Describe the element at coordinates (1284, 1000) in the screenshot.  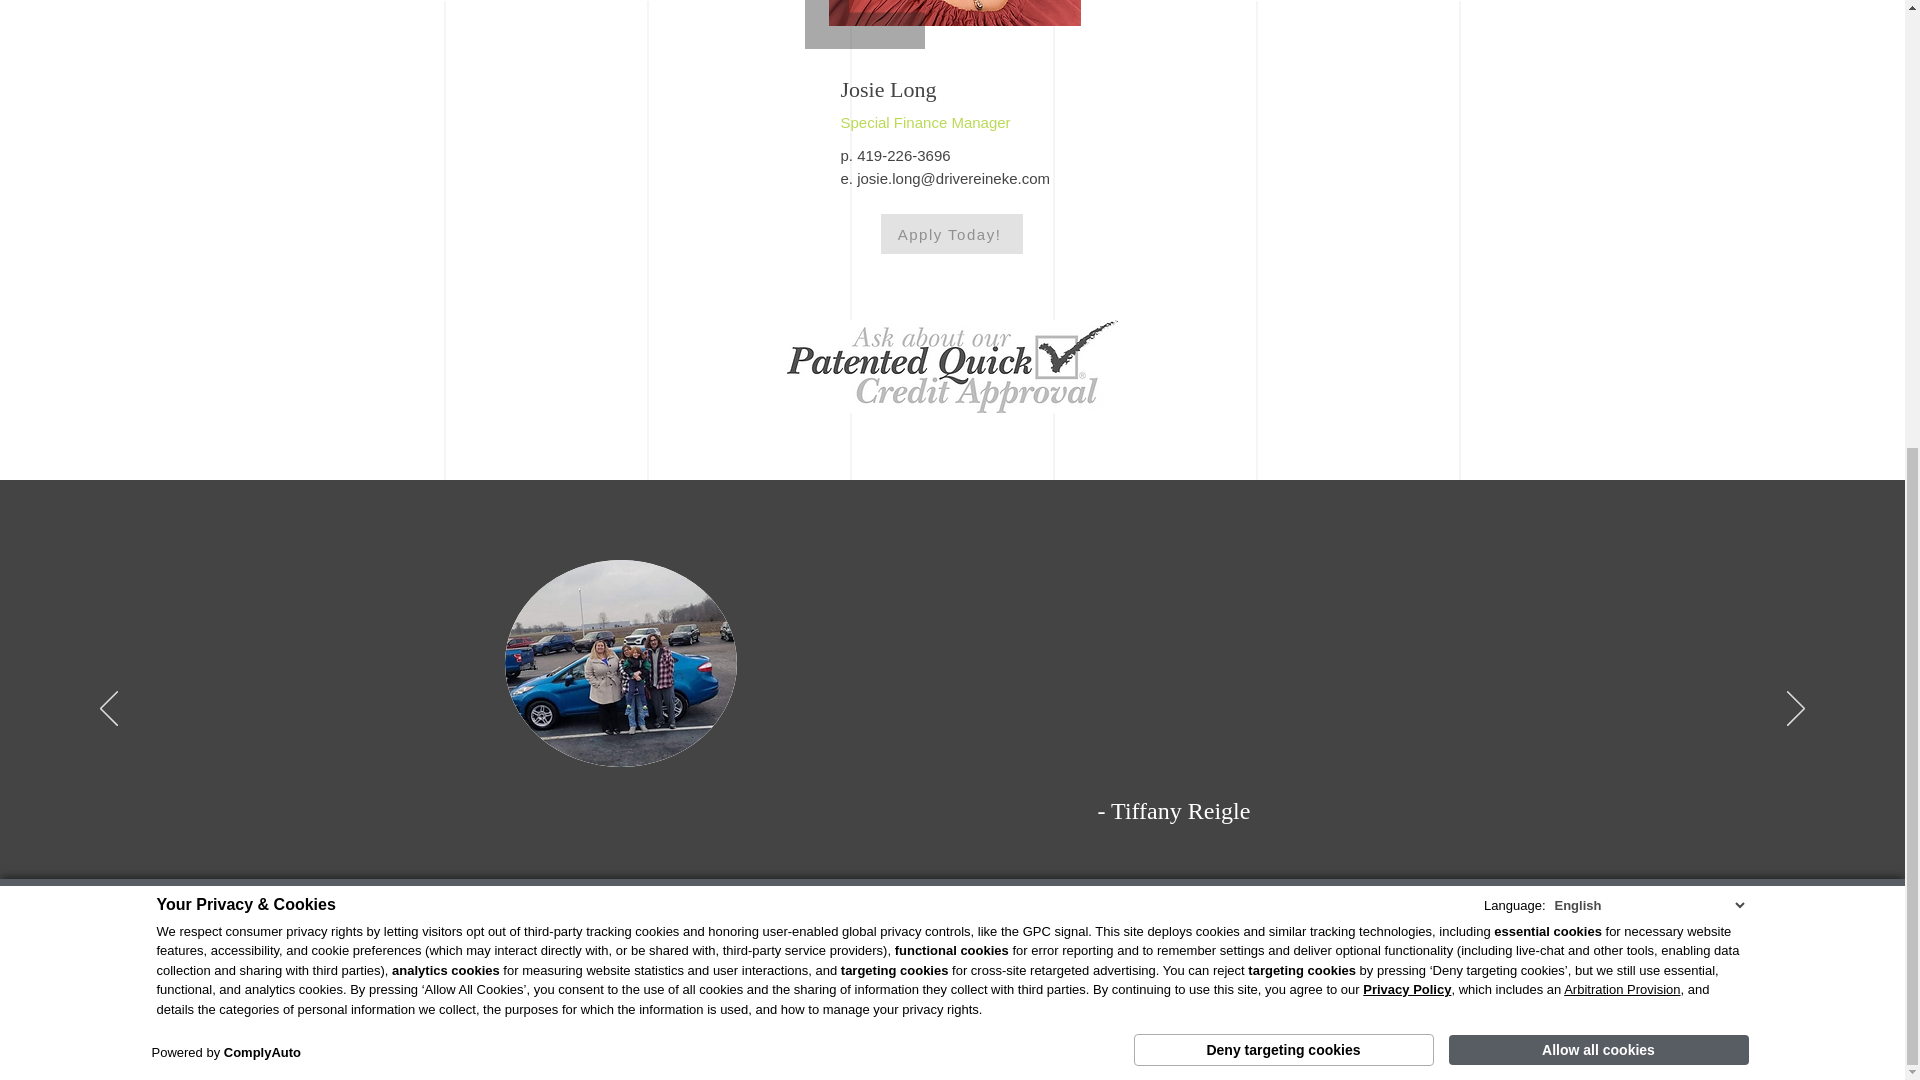
I see `Privacy Request` at that location.